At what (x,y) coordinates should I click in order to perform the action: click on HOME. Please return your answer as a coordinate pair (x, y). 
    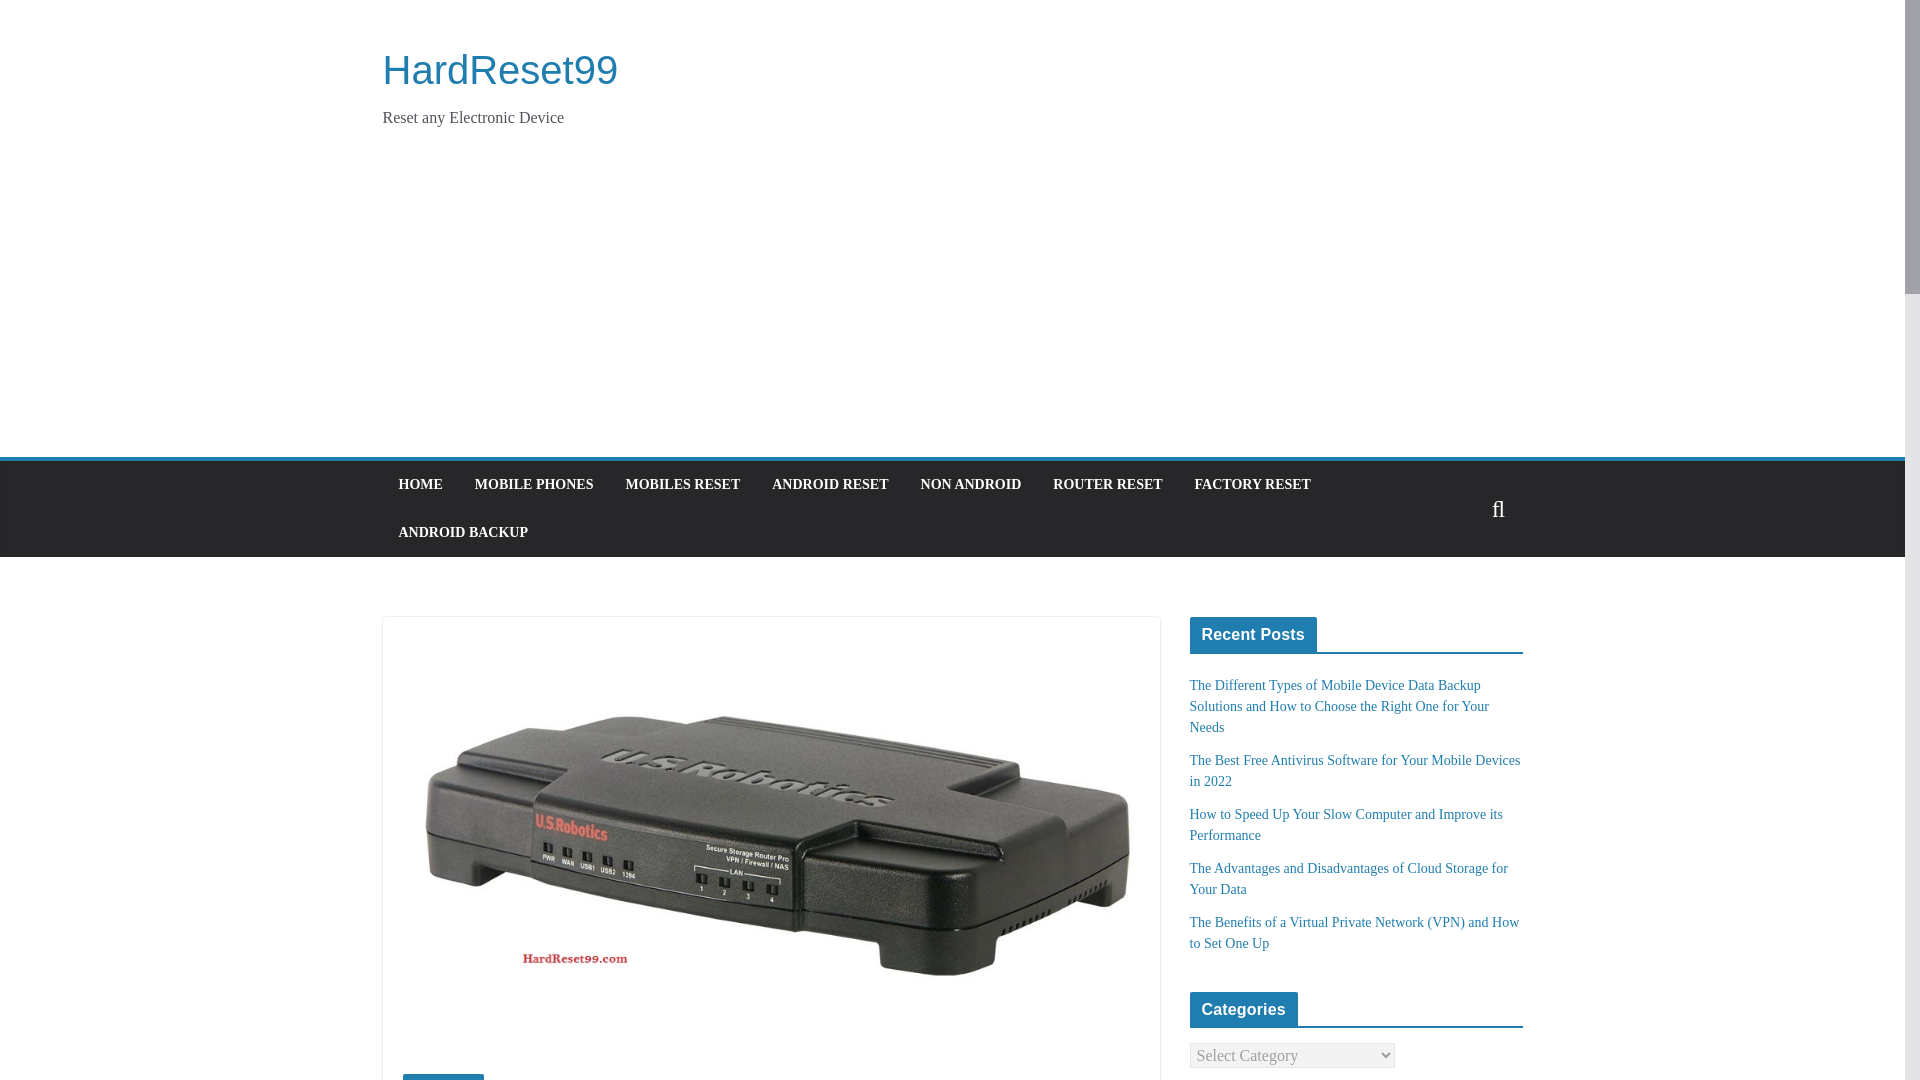
    Looking at the image, I should click on (419, 484).